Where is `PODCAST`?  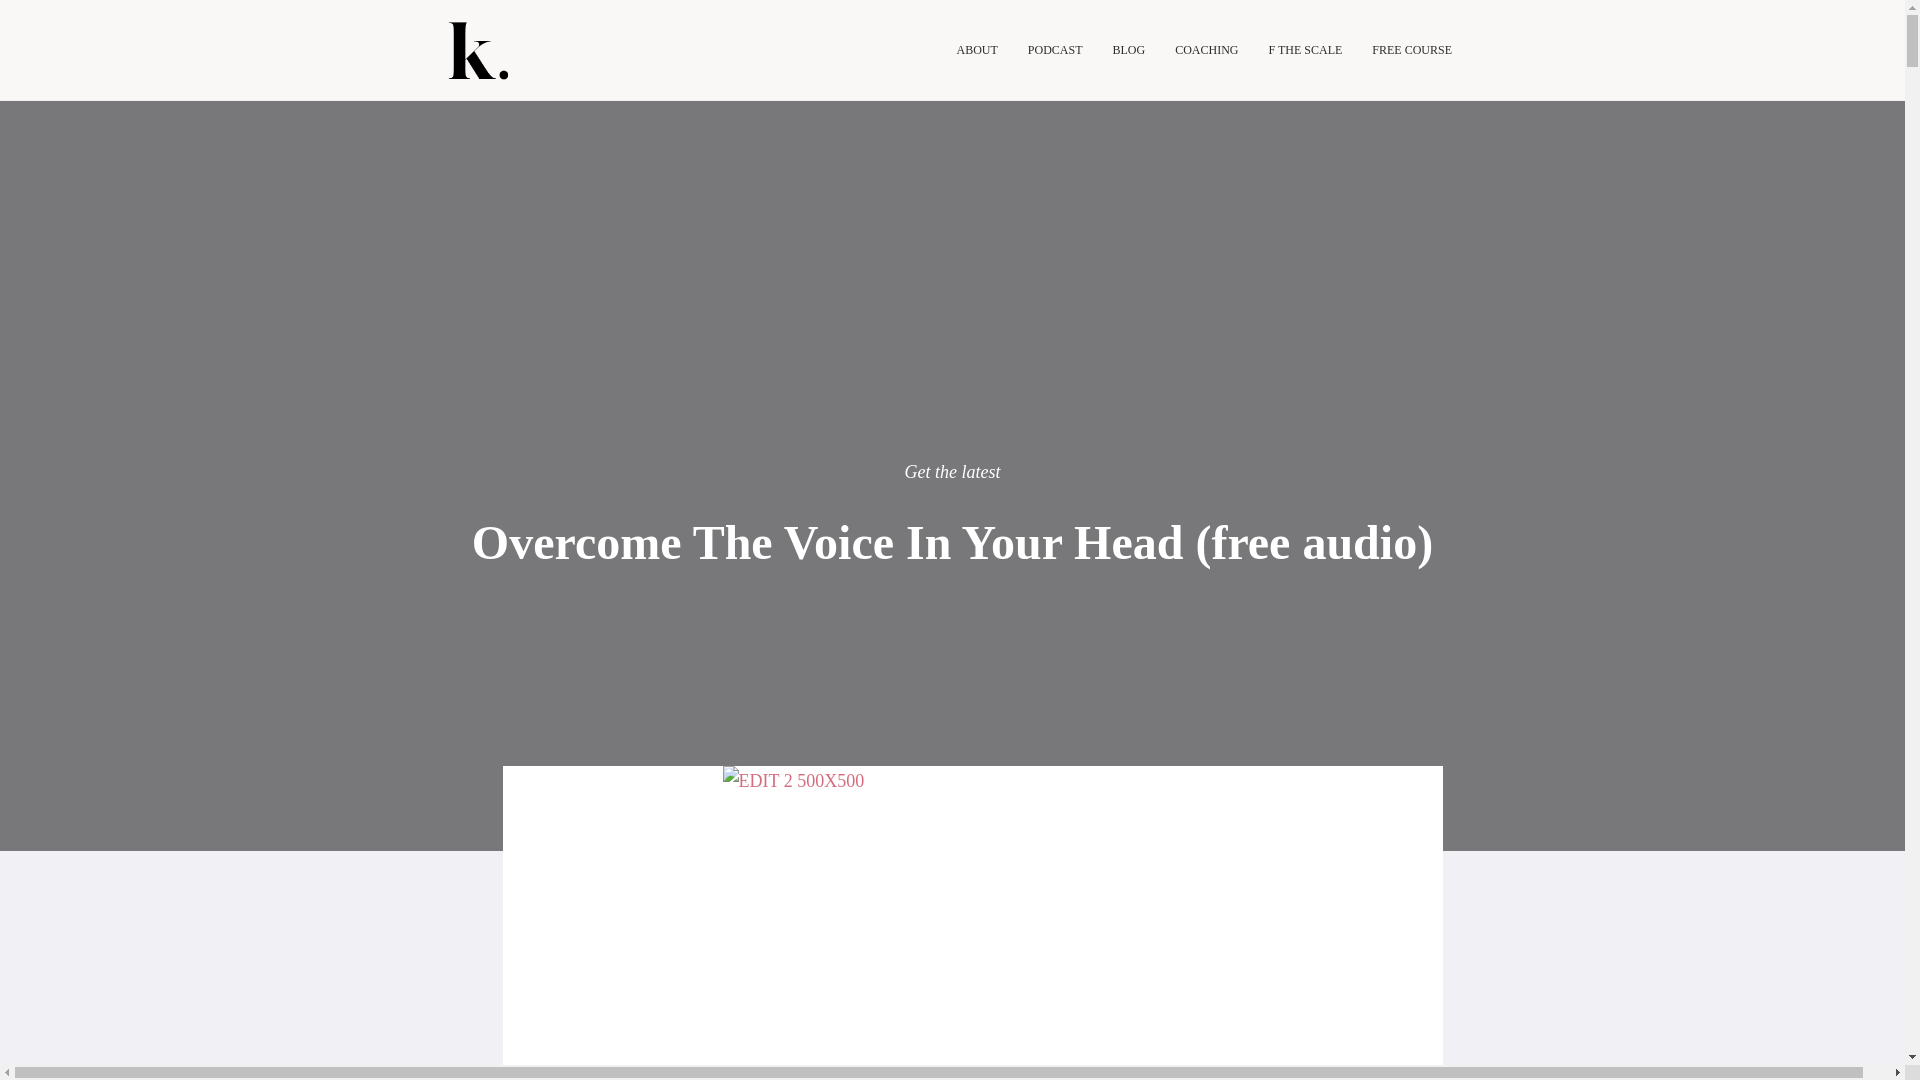
PODCAST is located at coordinates (1054, 49).